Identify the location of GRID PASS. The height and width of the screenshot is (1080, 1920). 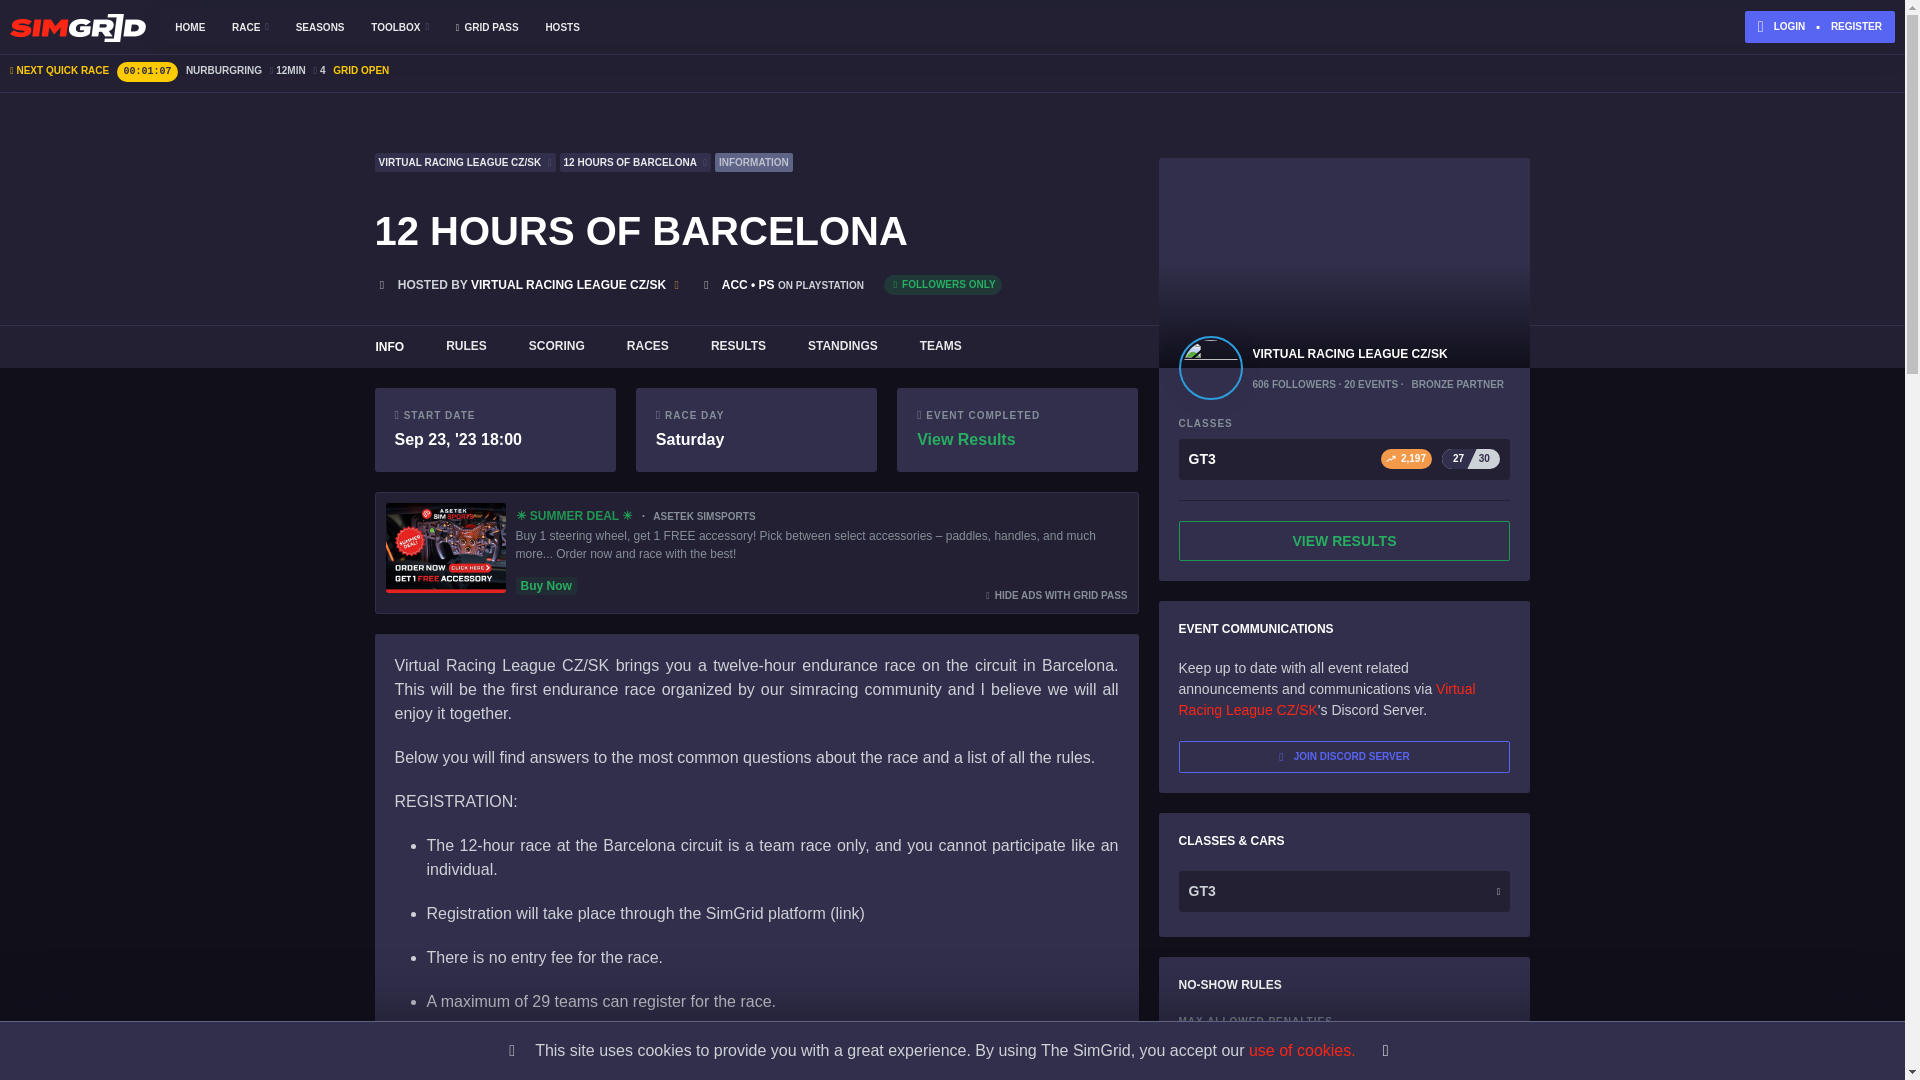
(690, 439).